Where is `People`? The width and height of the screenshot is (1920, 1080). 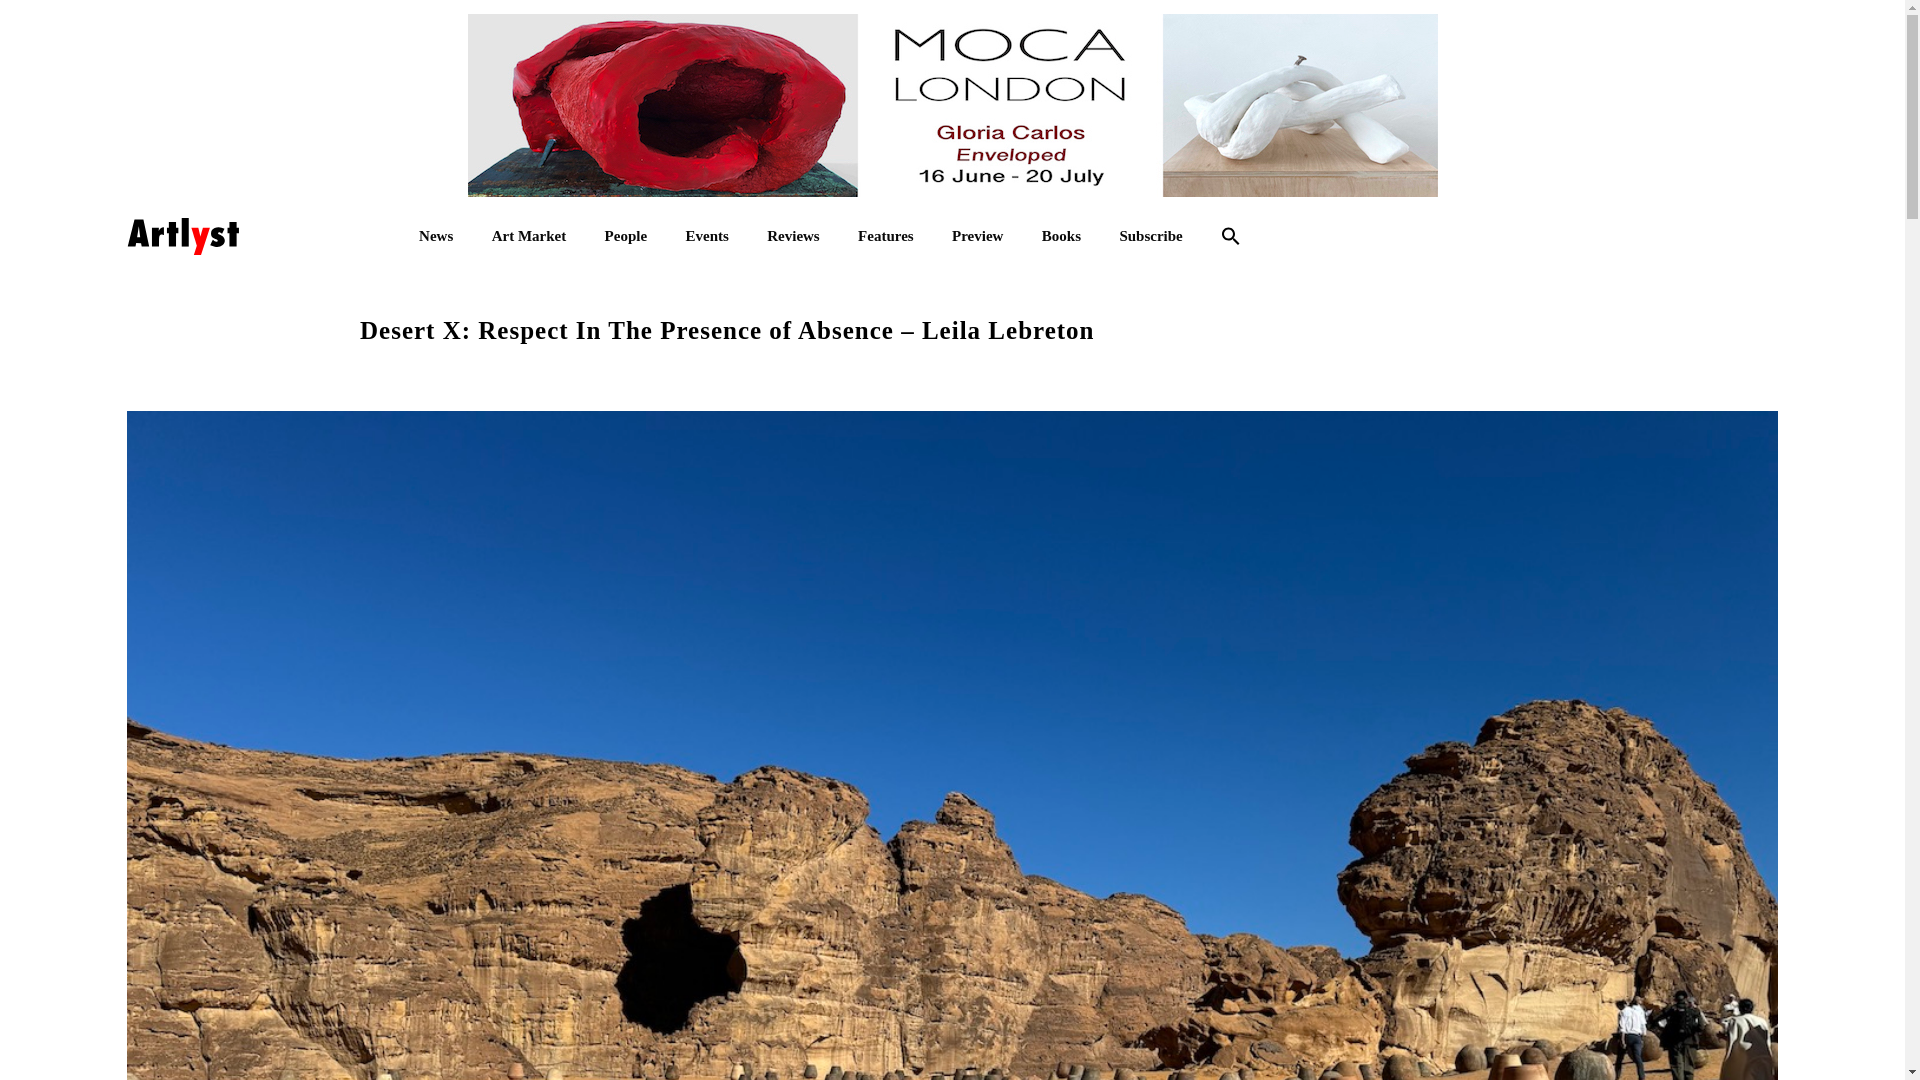 People is located at coordinates (626, 236).